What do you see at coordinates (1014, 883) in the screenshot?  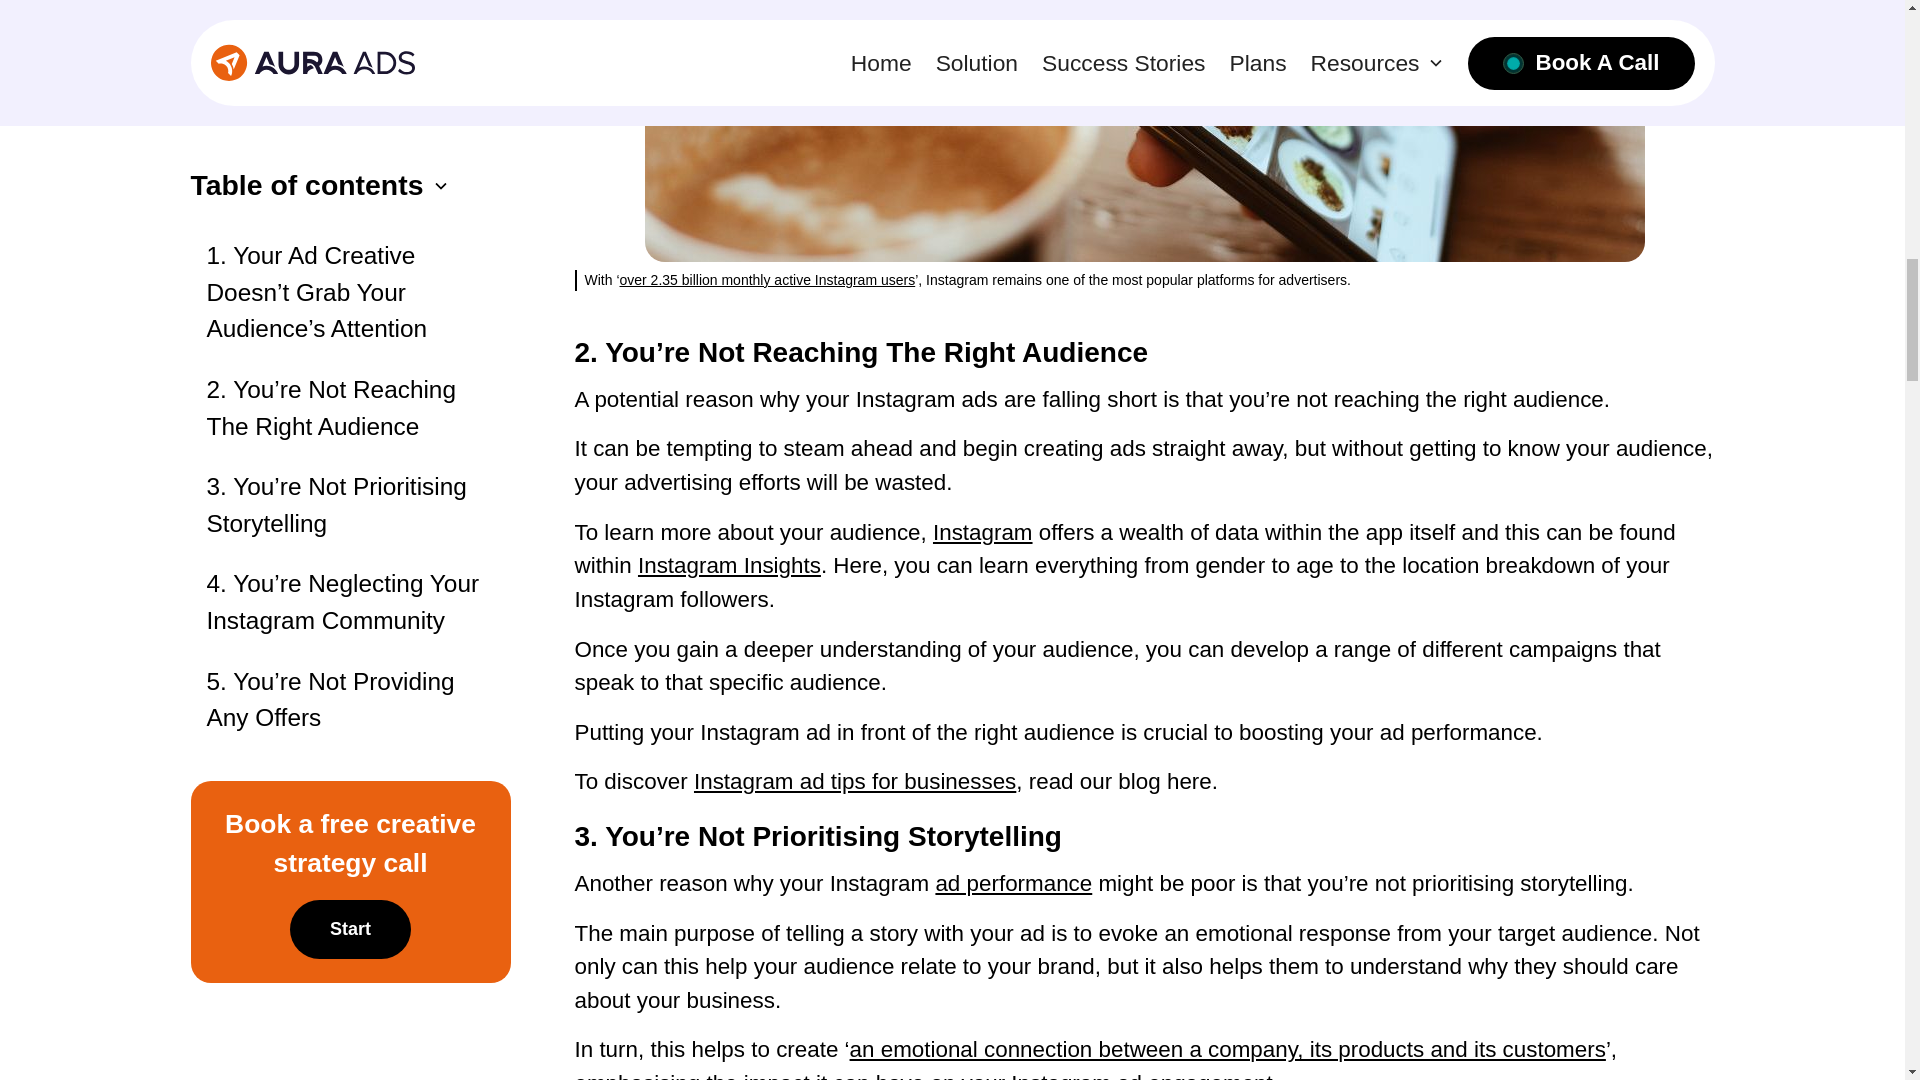 I see `ad performance` at bounding box center [1014, 883].